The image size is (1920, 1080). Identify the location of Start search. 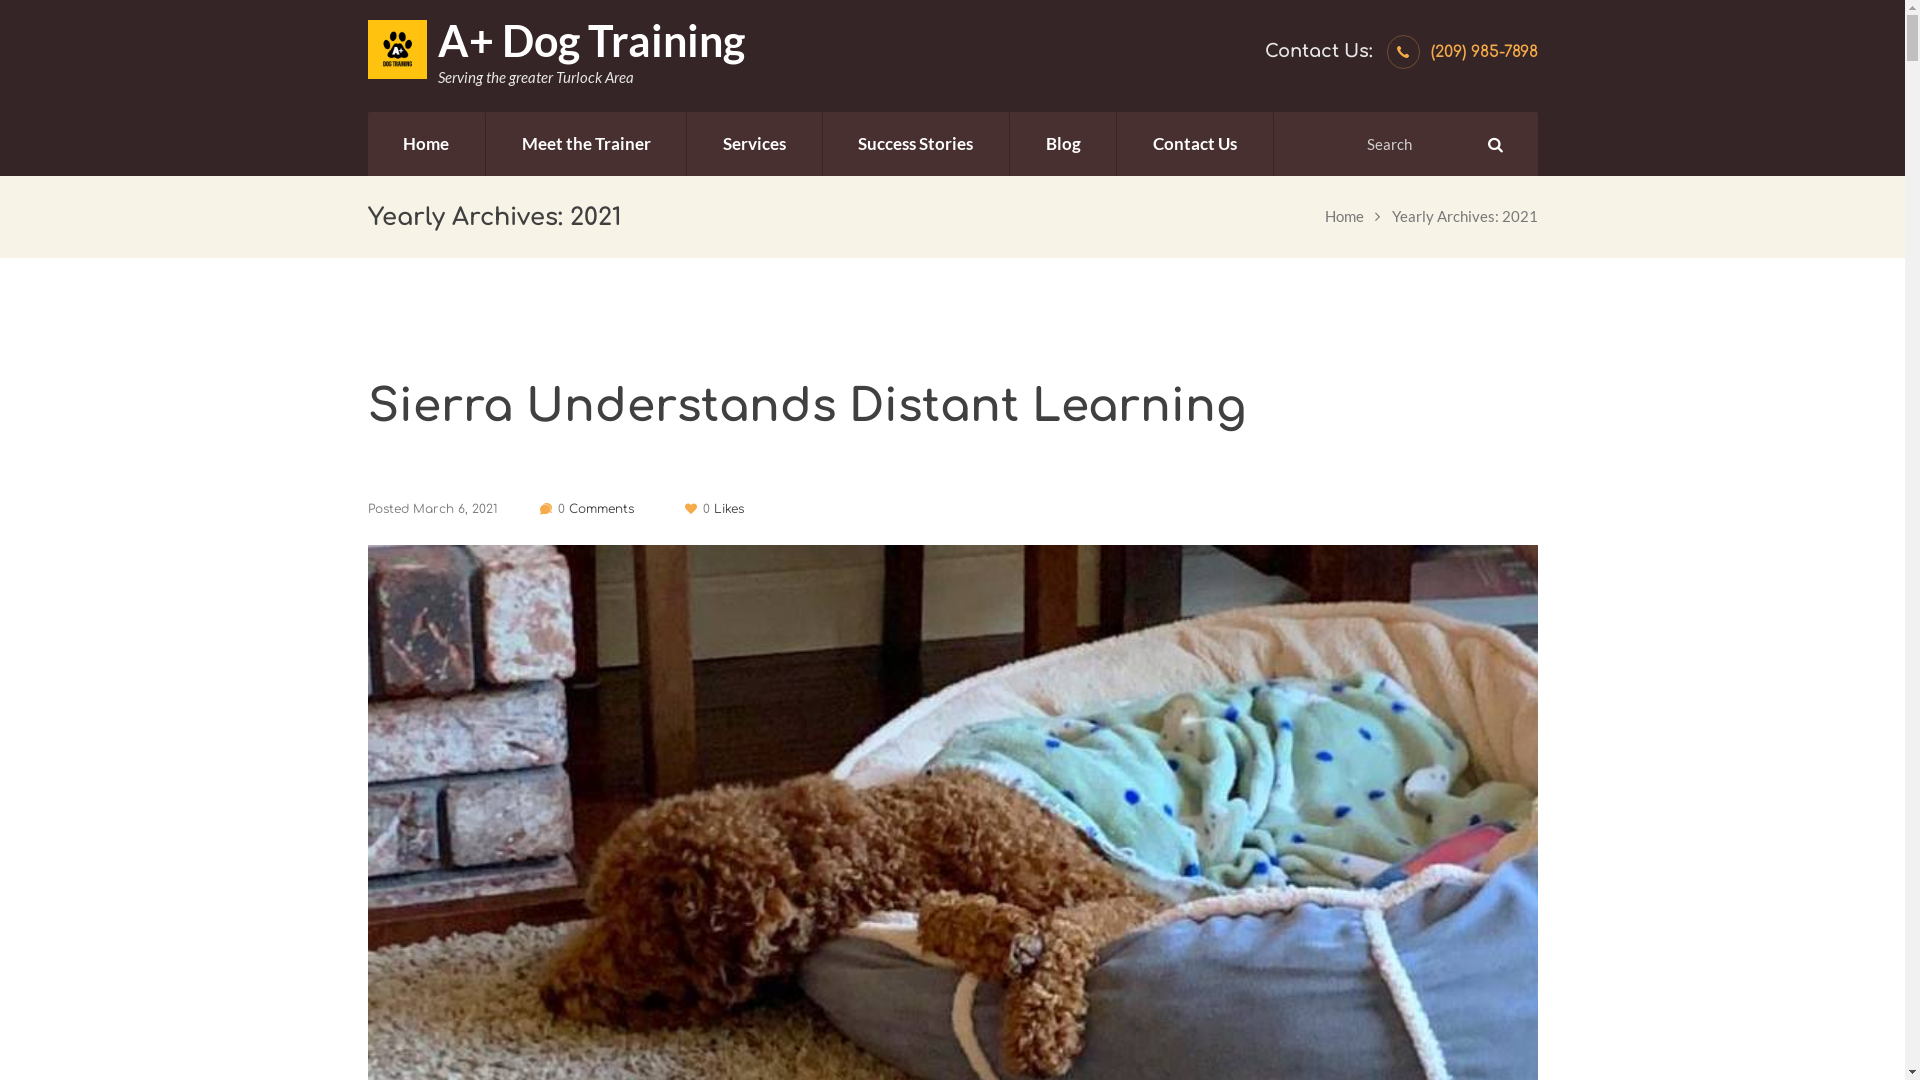
(1493, 144).